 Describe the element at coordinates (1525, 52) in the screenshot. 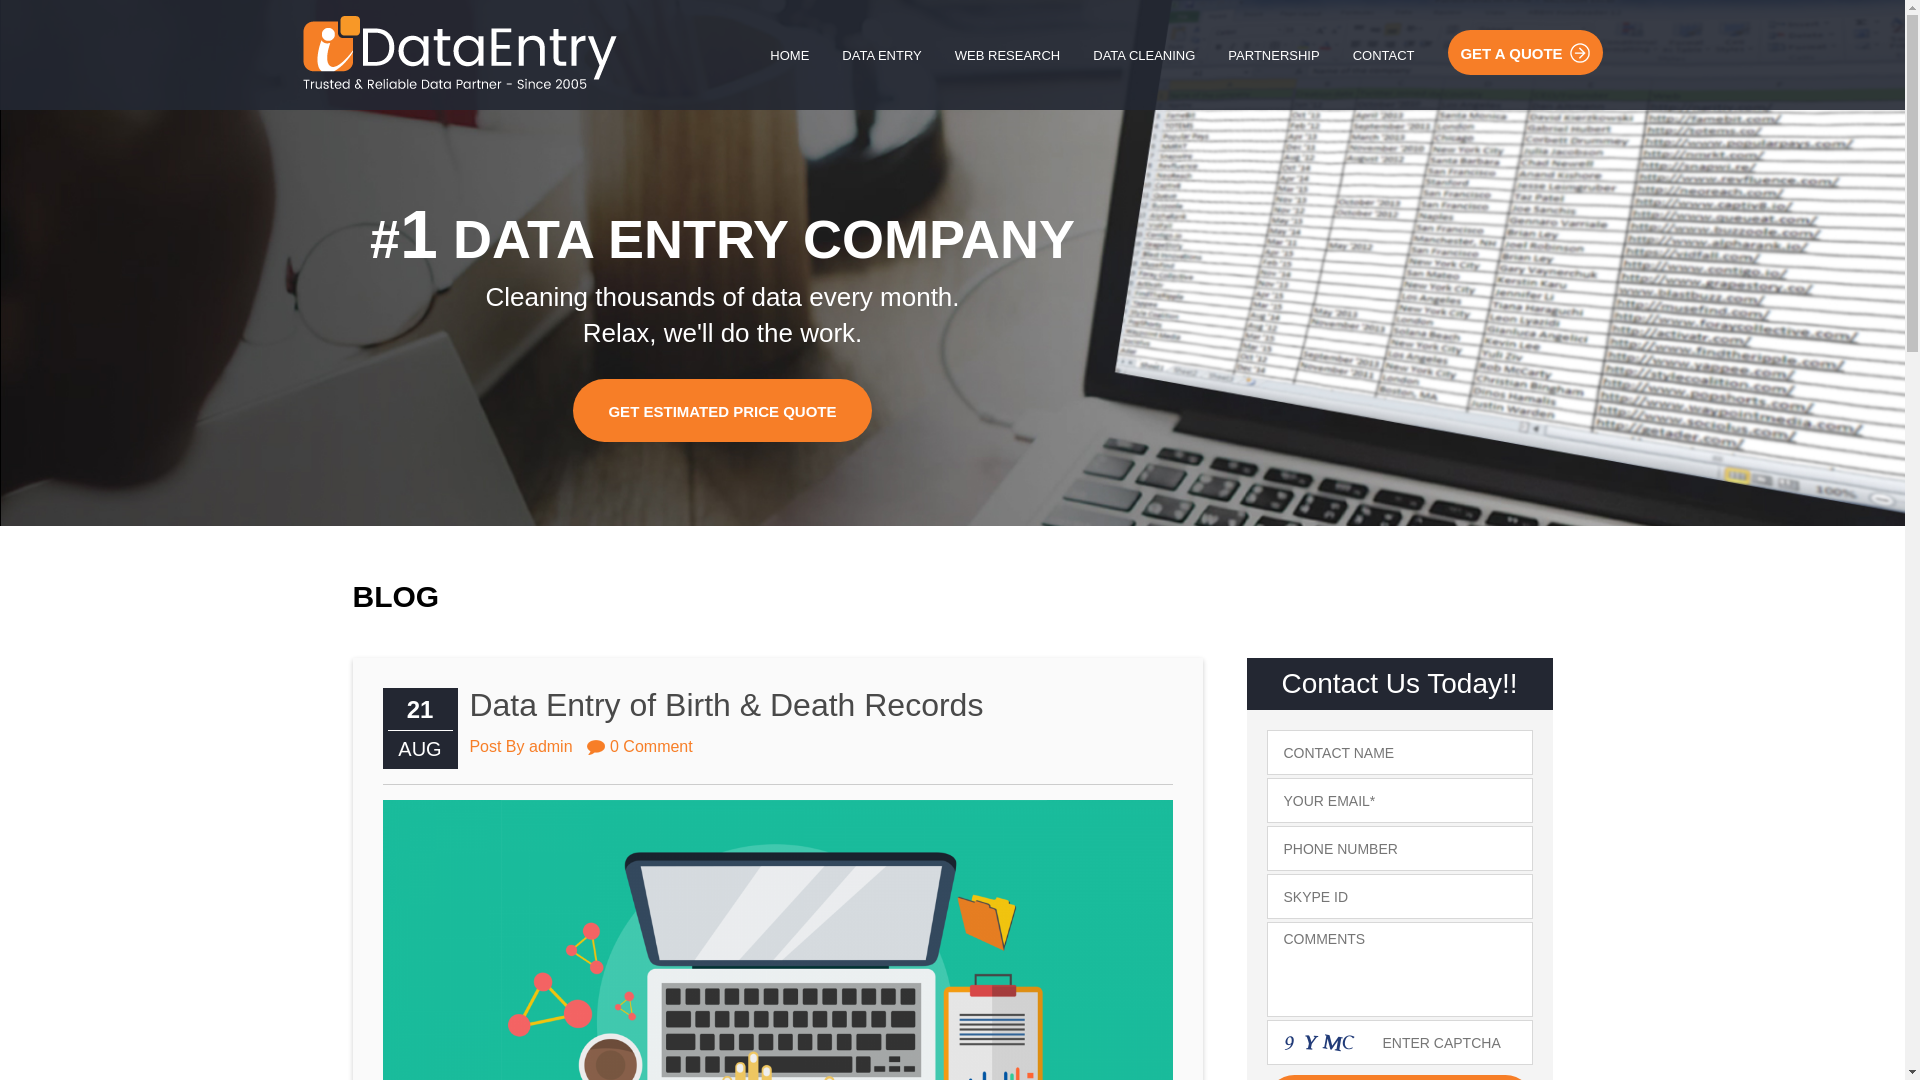

I see `GET A QUOTE` at that location.